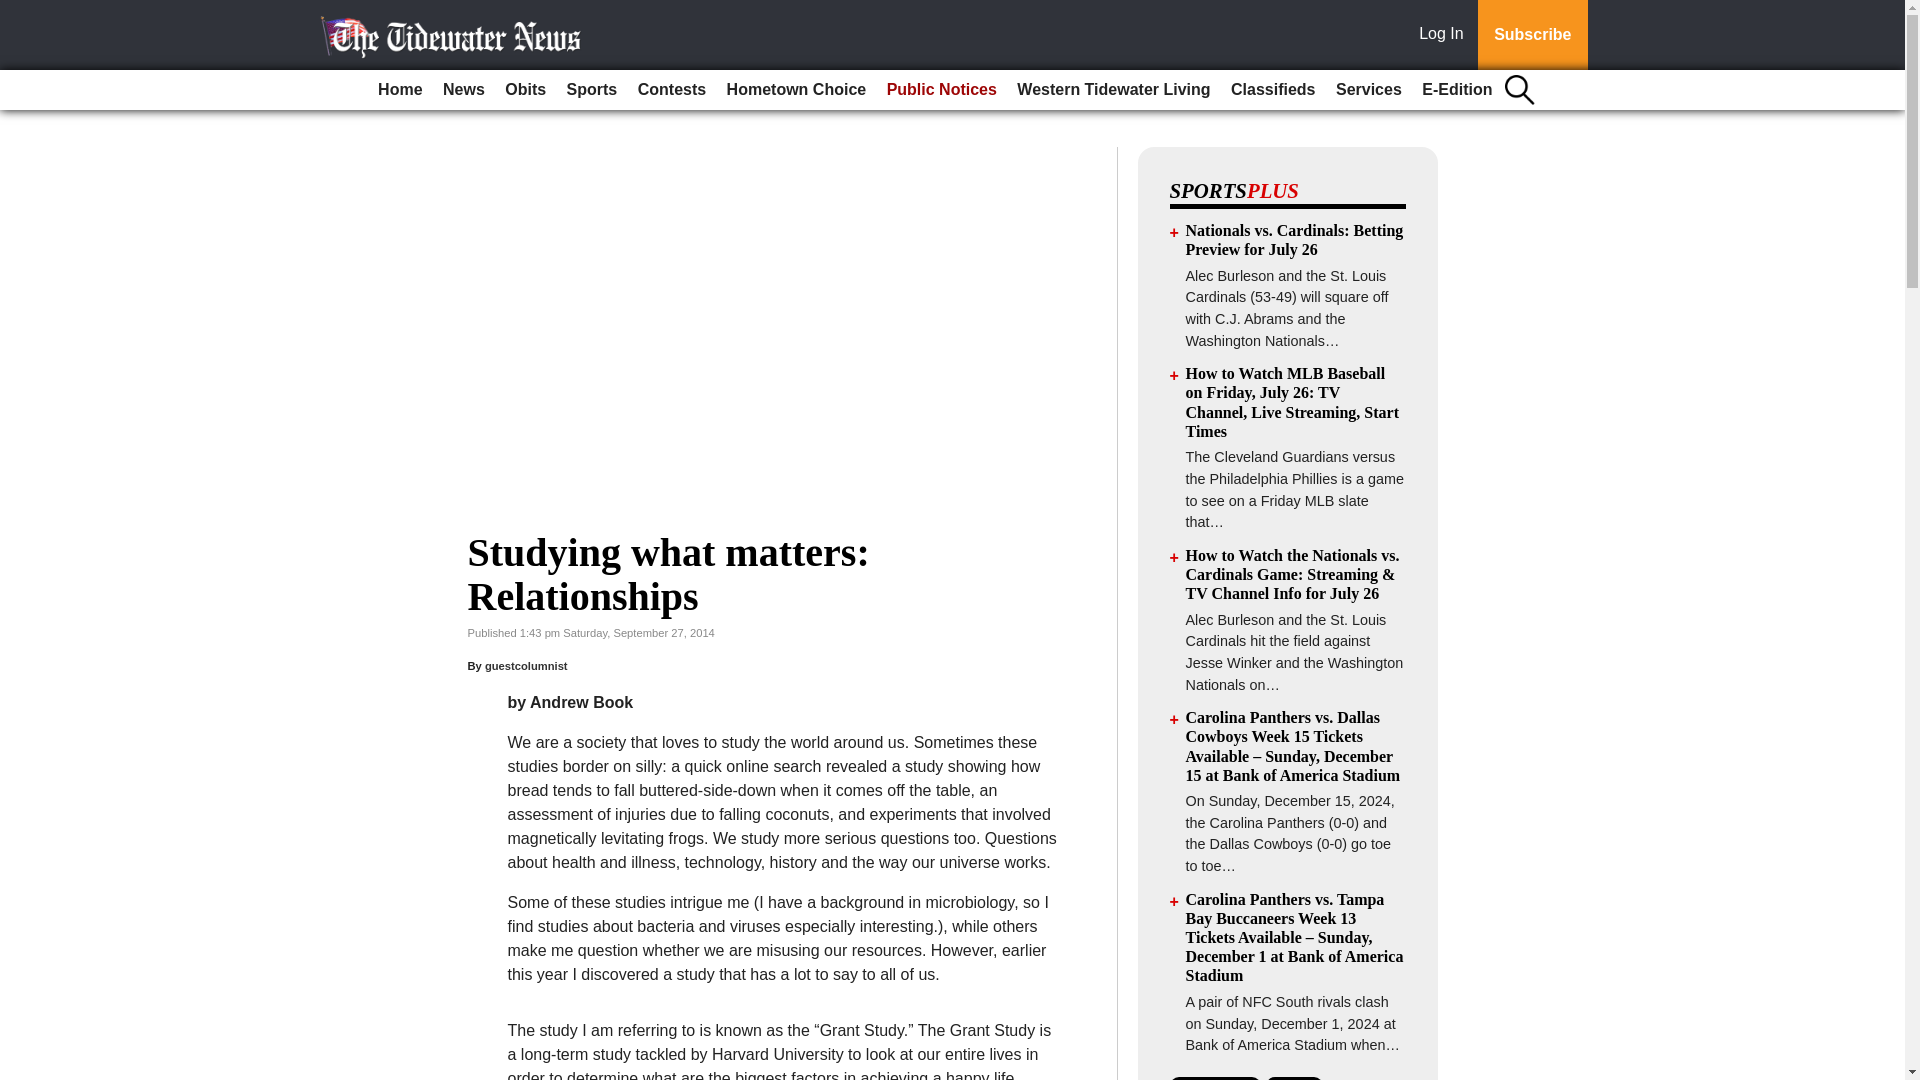 Image resolution: width=1920 pixels, height=1080 pixels. Describe the element at coordinates (1113, 90) in the screenshot. I see `Western Tidewater Living` at that location.